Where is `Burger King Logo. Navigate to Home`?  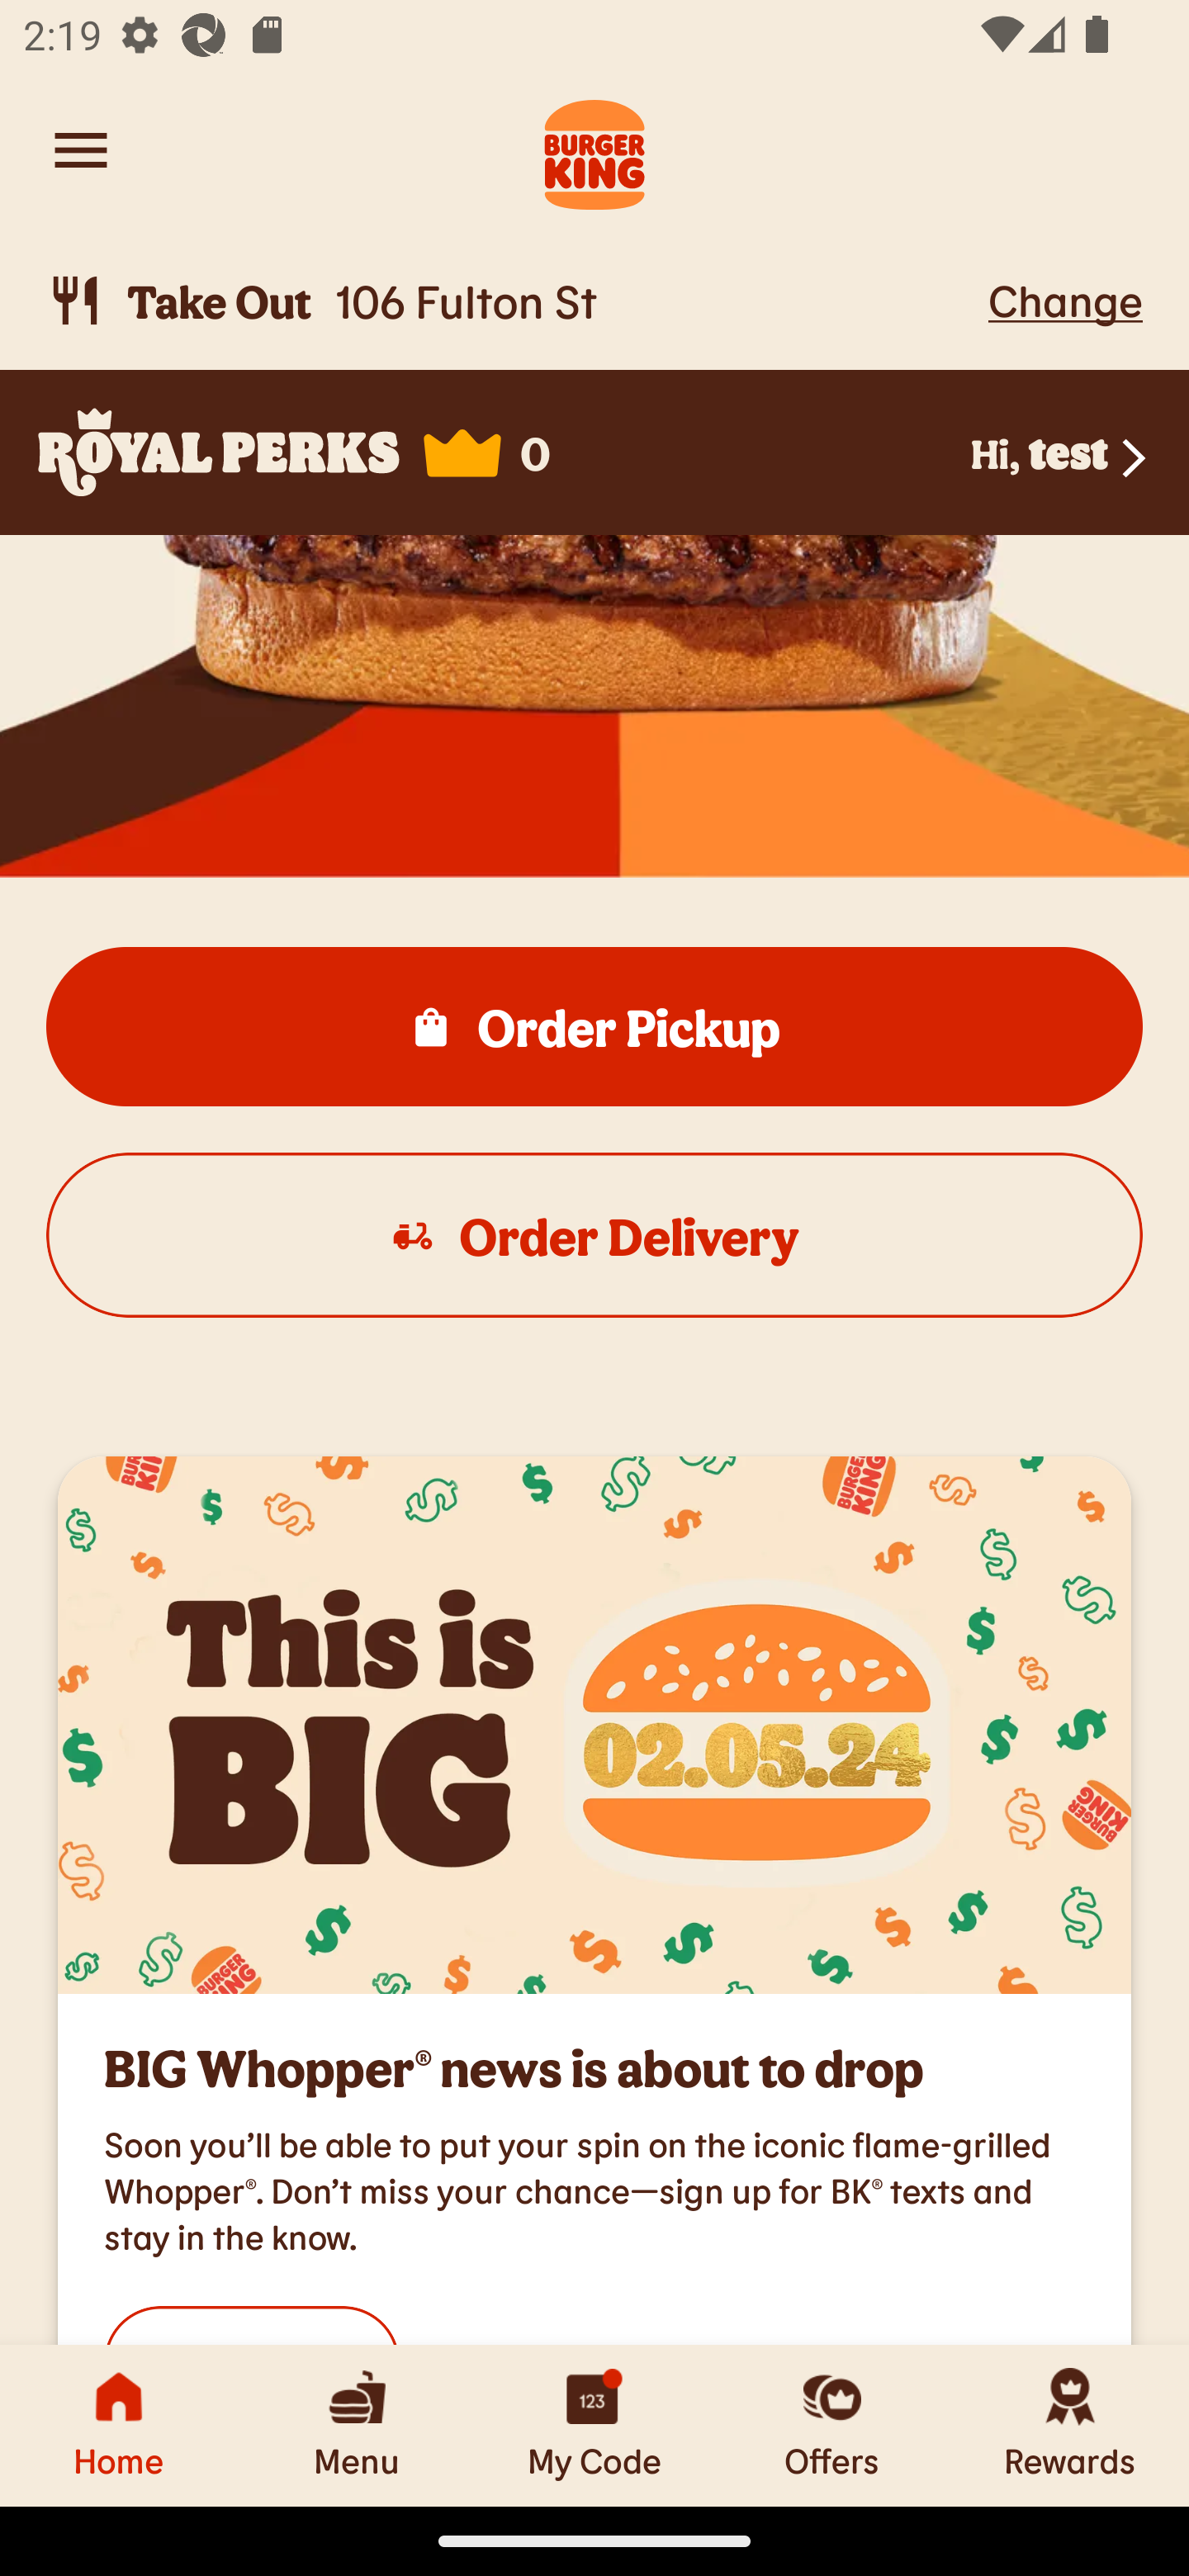
Burger King Logo. Navigate to Home is located at coordinates (594, 150).